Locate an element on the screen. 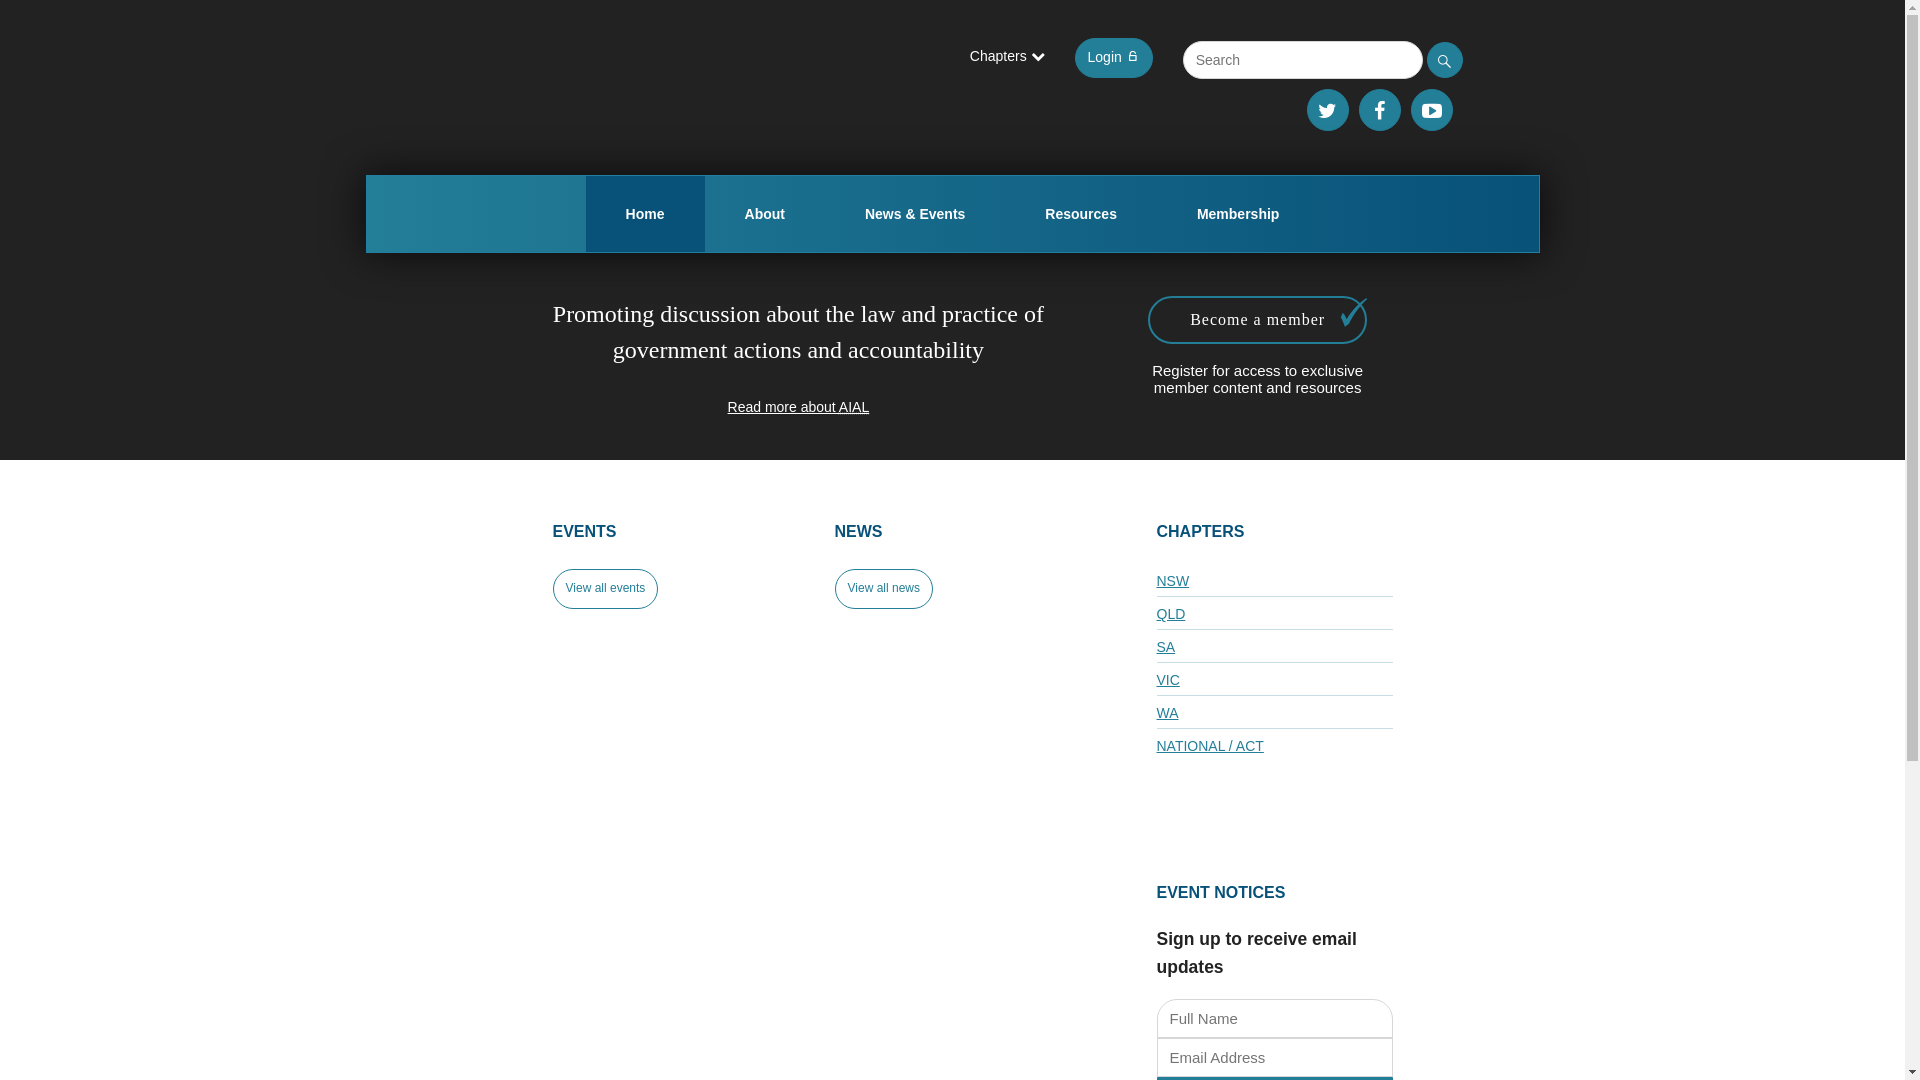 The height and width of the screenshot is (1080, 1920). SA is located at coordinates (1274, 646).